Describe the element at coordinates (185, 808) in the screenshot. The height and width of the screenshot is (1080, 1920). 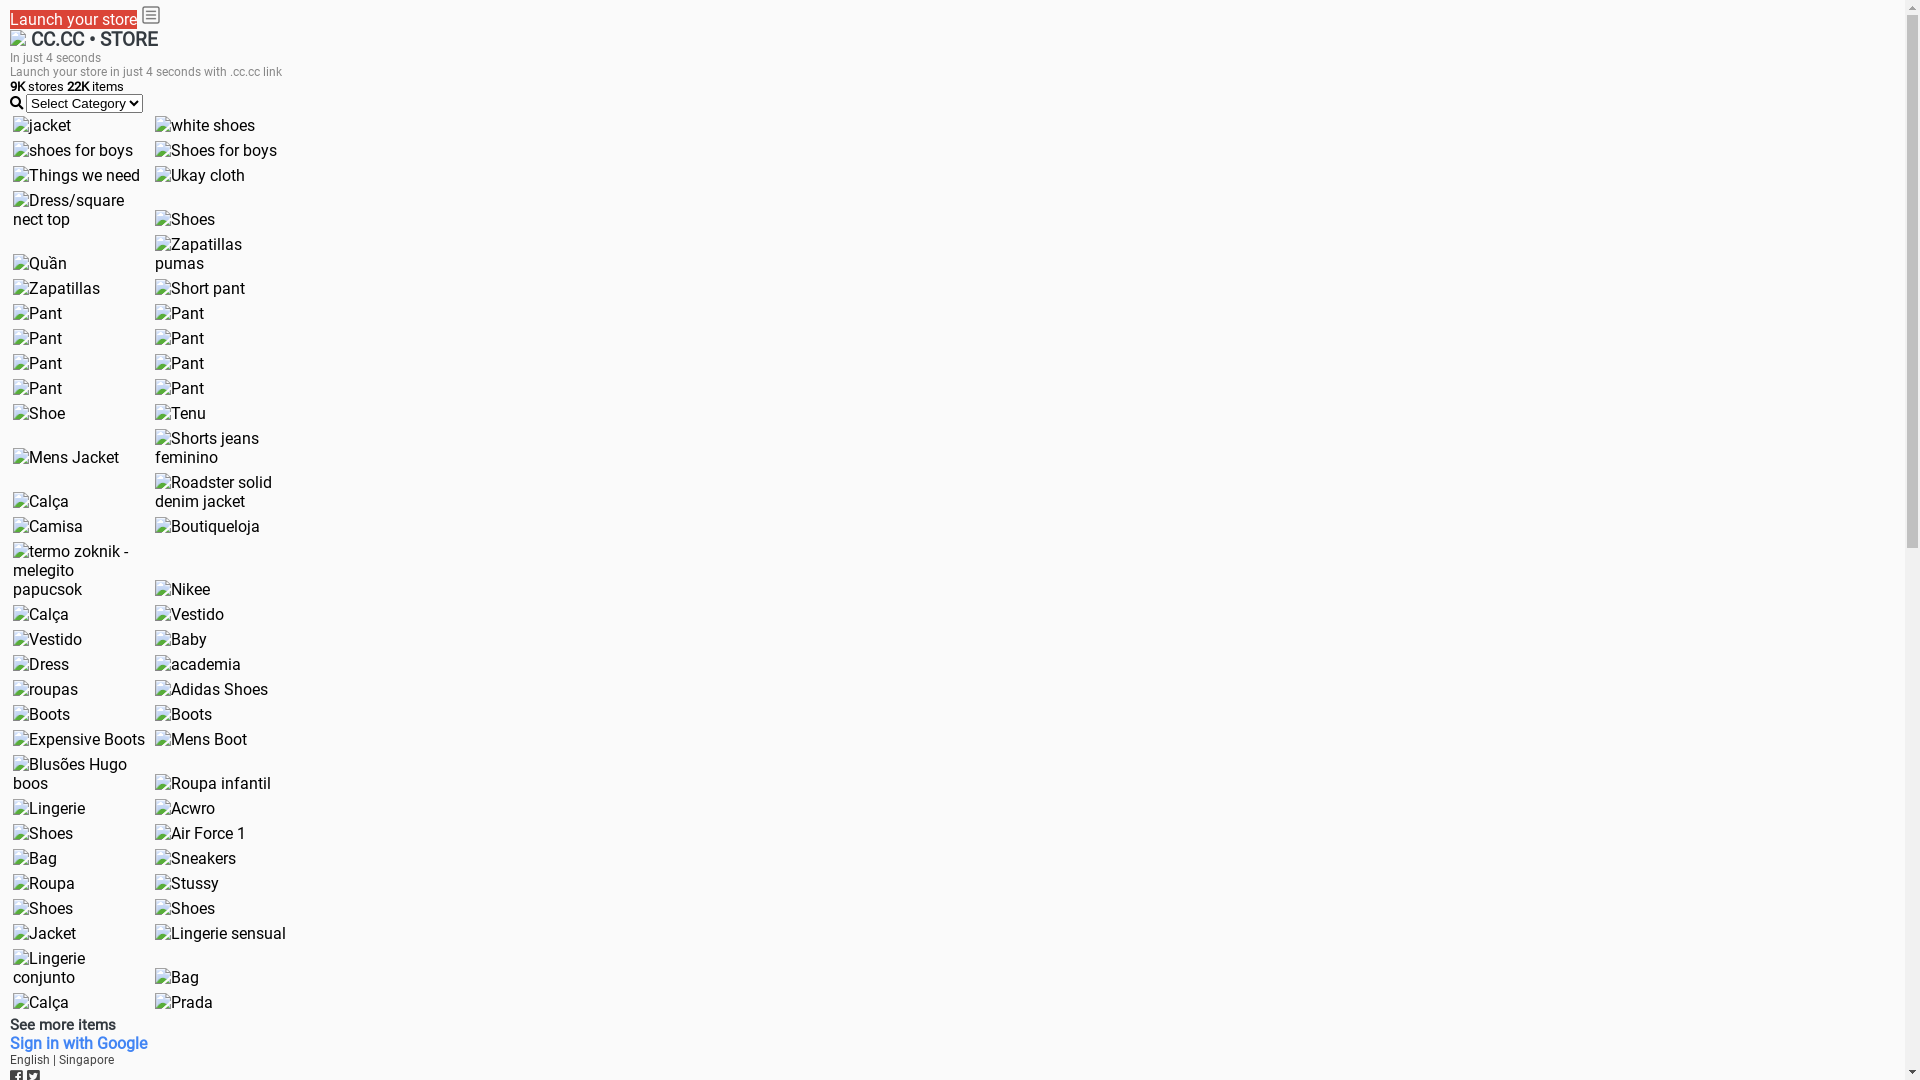
I see `Acwro` at that location.